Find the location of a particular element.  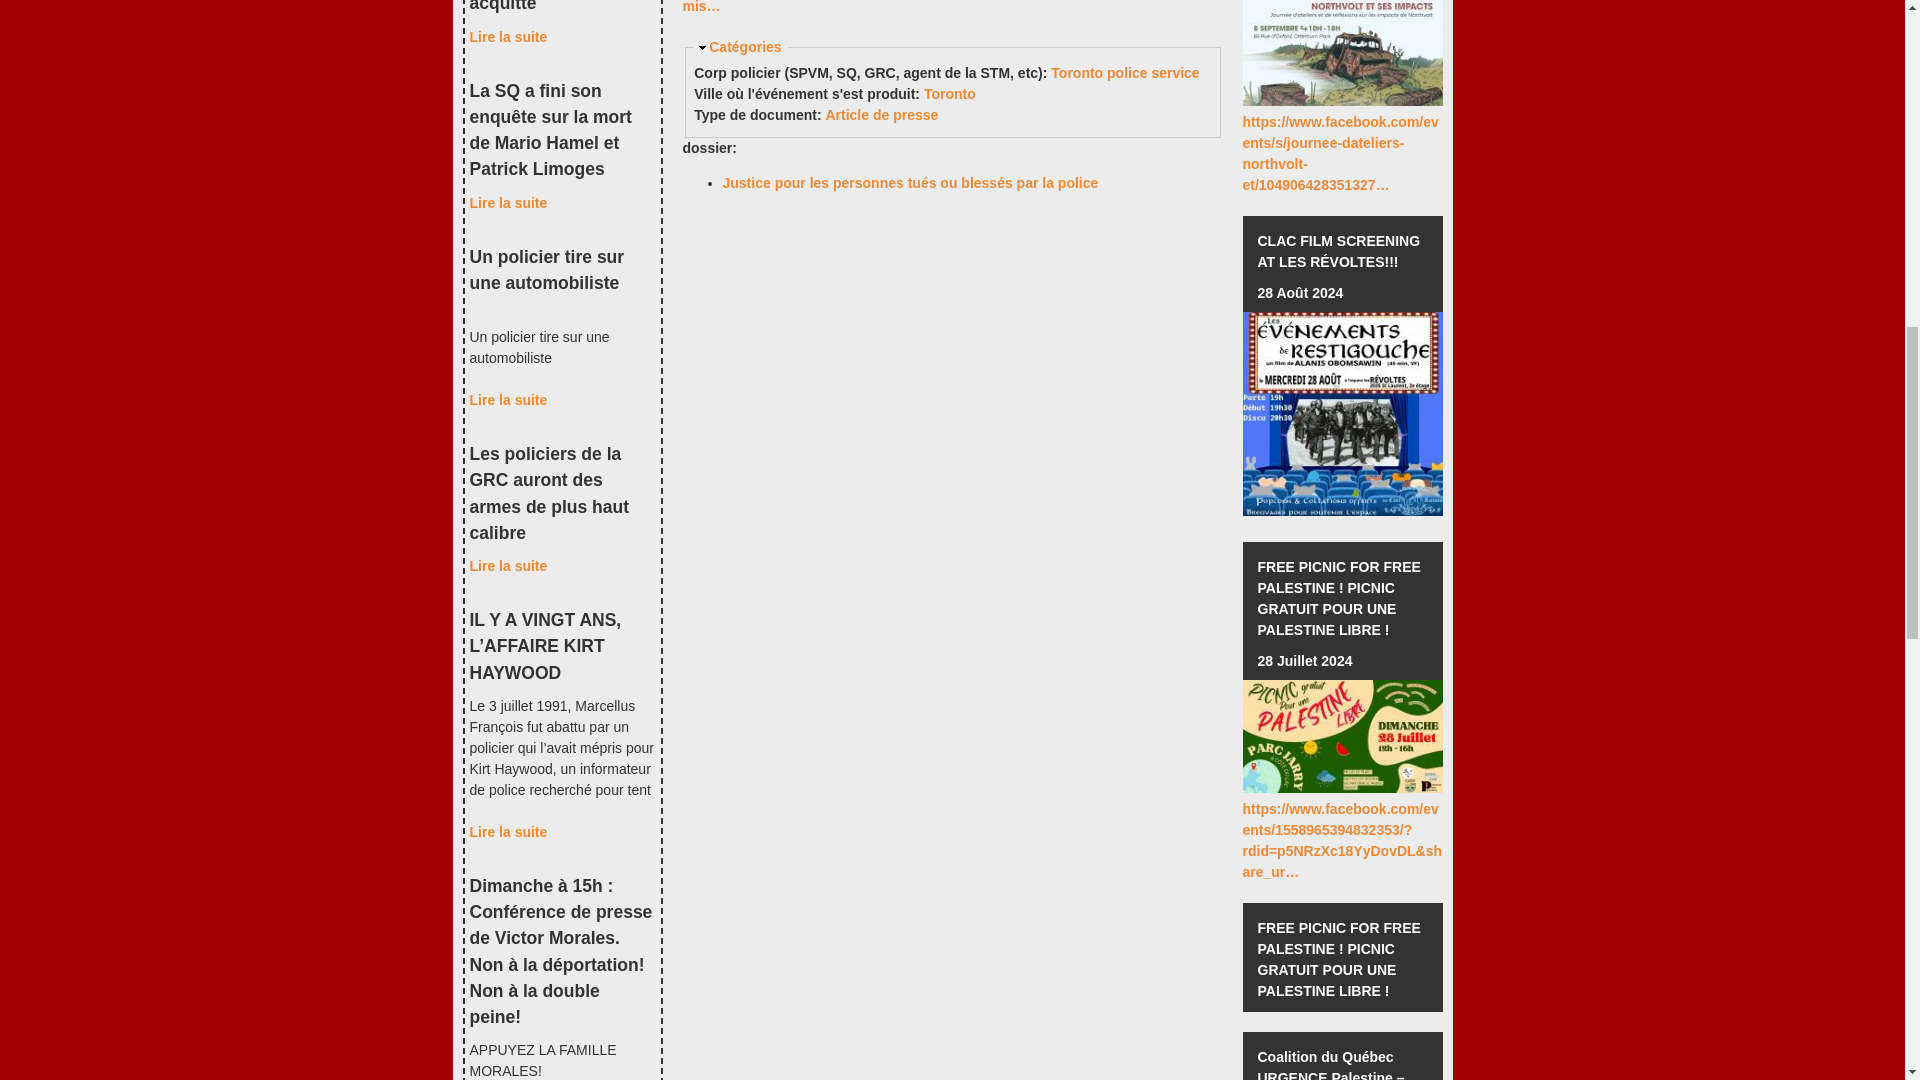

Toronto is located at coordinates (949, 94).